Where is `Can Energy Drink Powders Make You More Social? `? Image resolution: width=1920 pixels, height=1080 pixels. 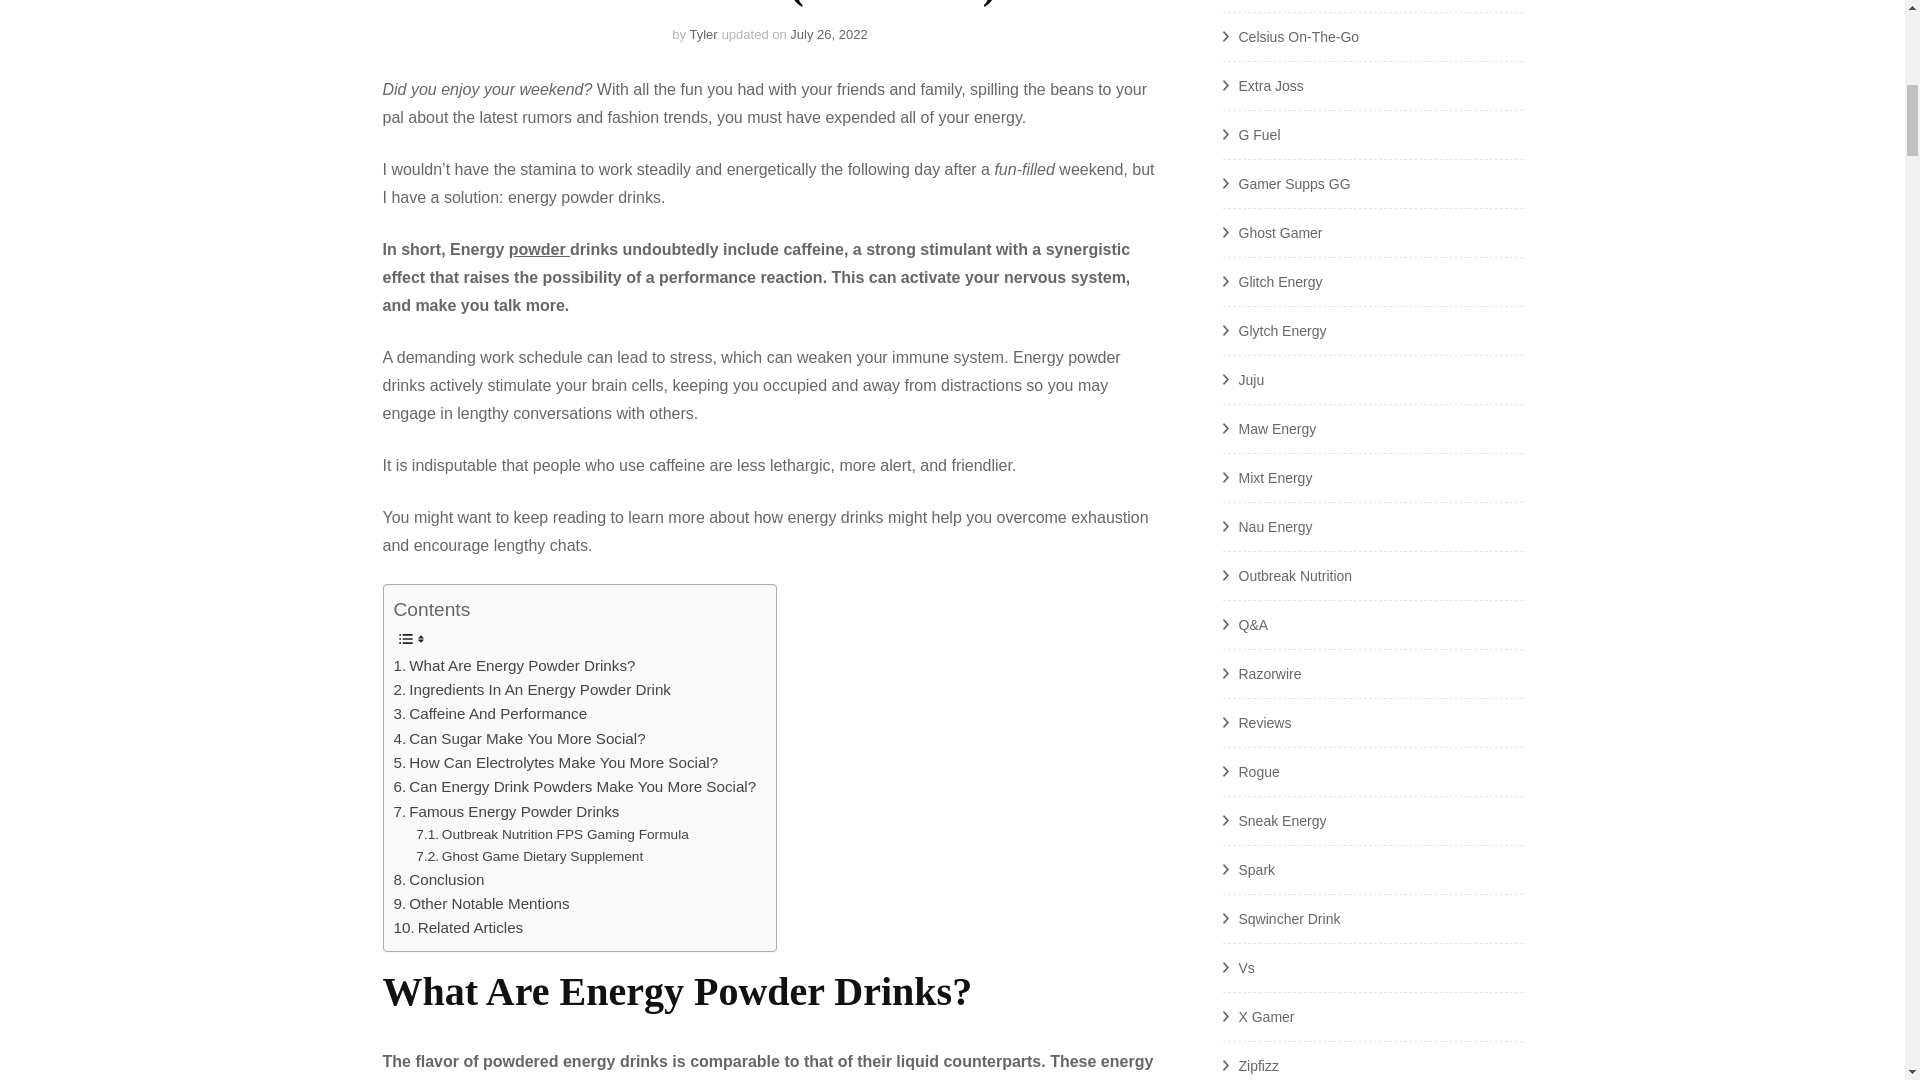 Can Energy Drink Powders Make You More Social?  is located at coordinates (574, 787).